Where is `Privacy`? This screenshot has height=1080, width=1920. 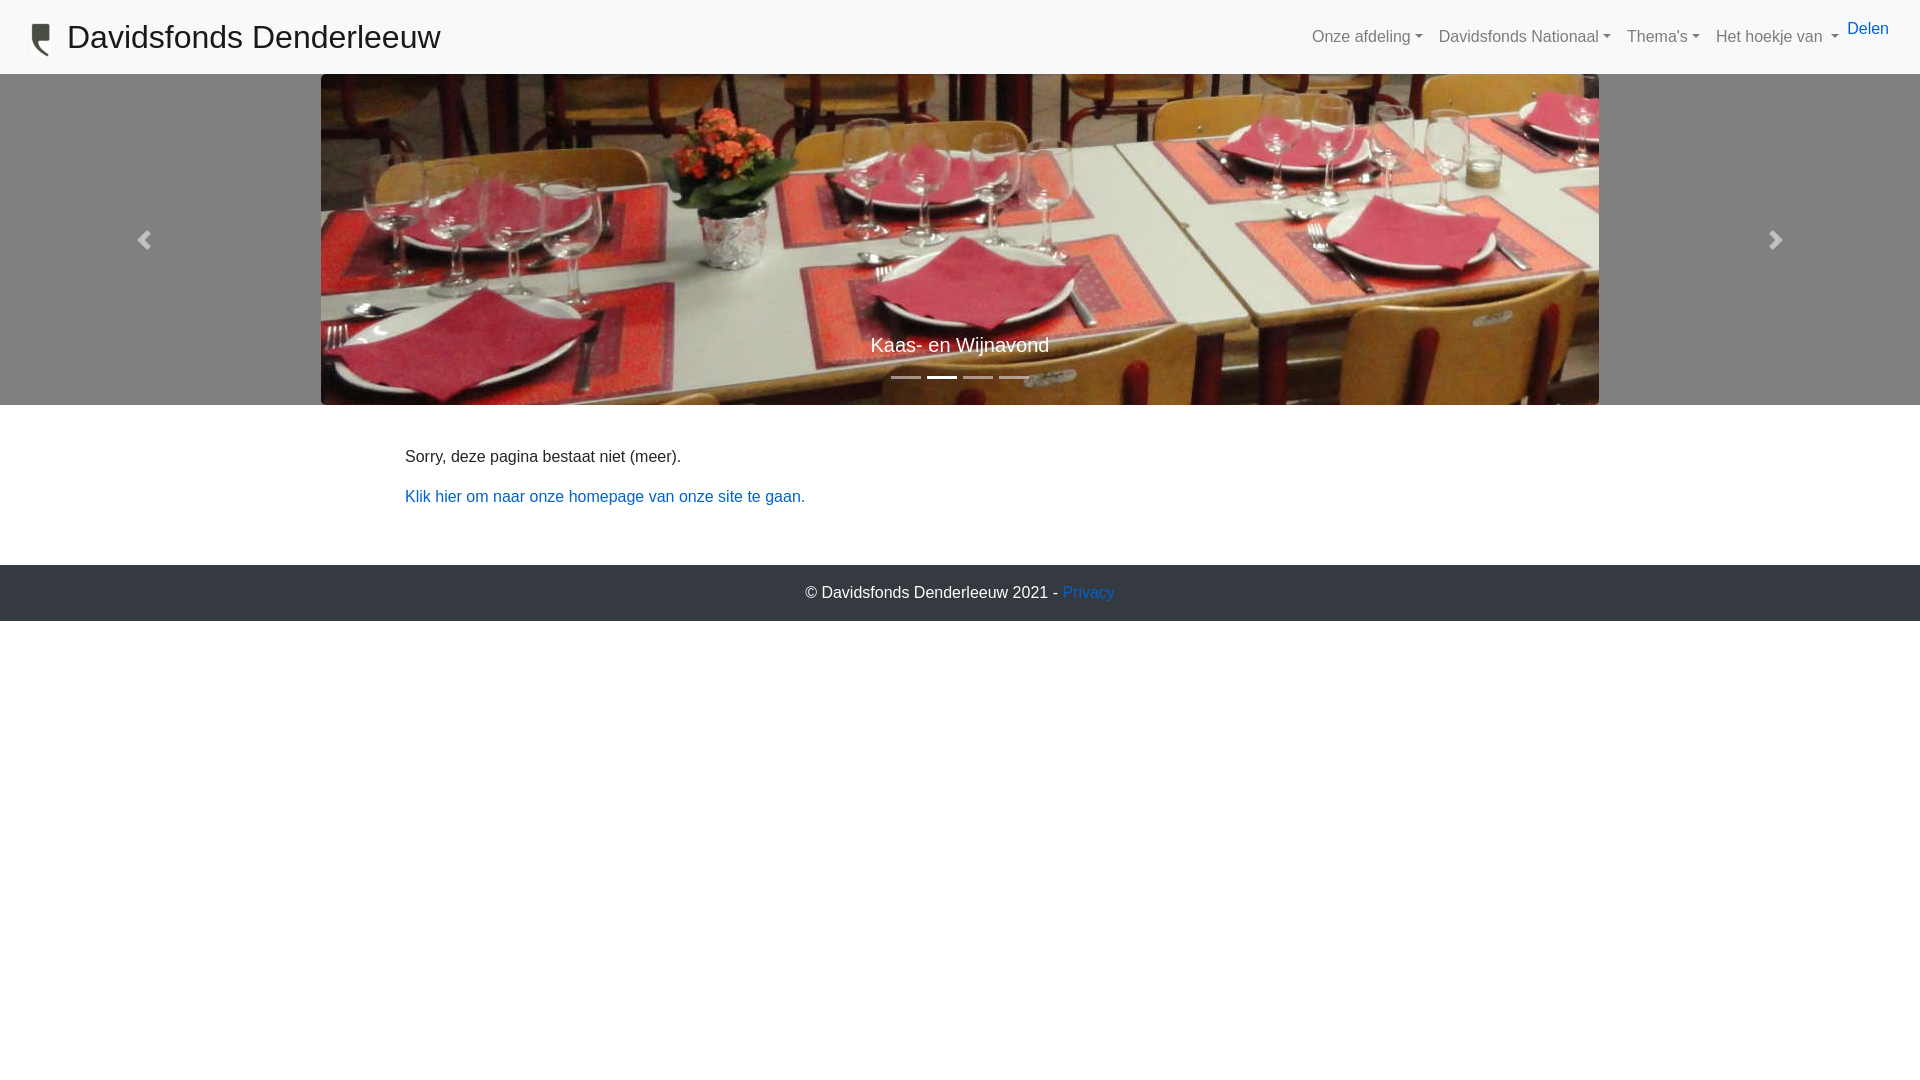 Privacy is located at coordinates (1088, 592).